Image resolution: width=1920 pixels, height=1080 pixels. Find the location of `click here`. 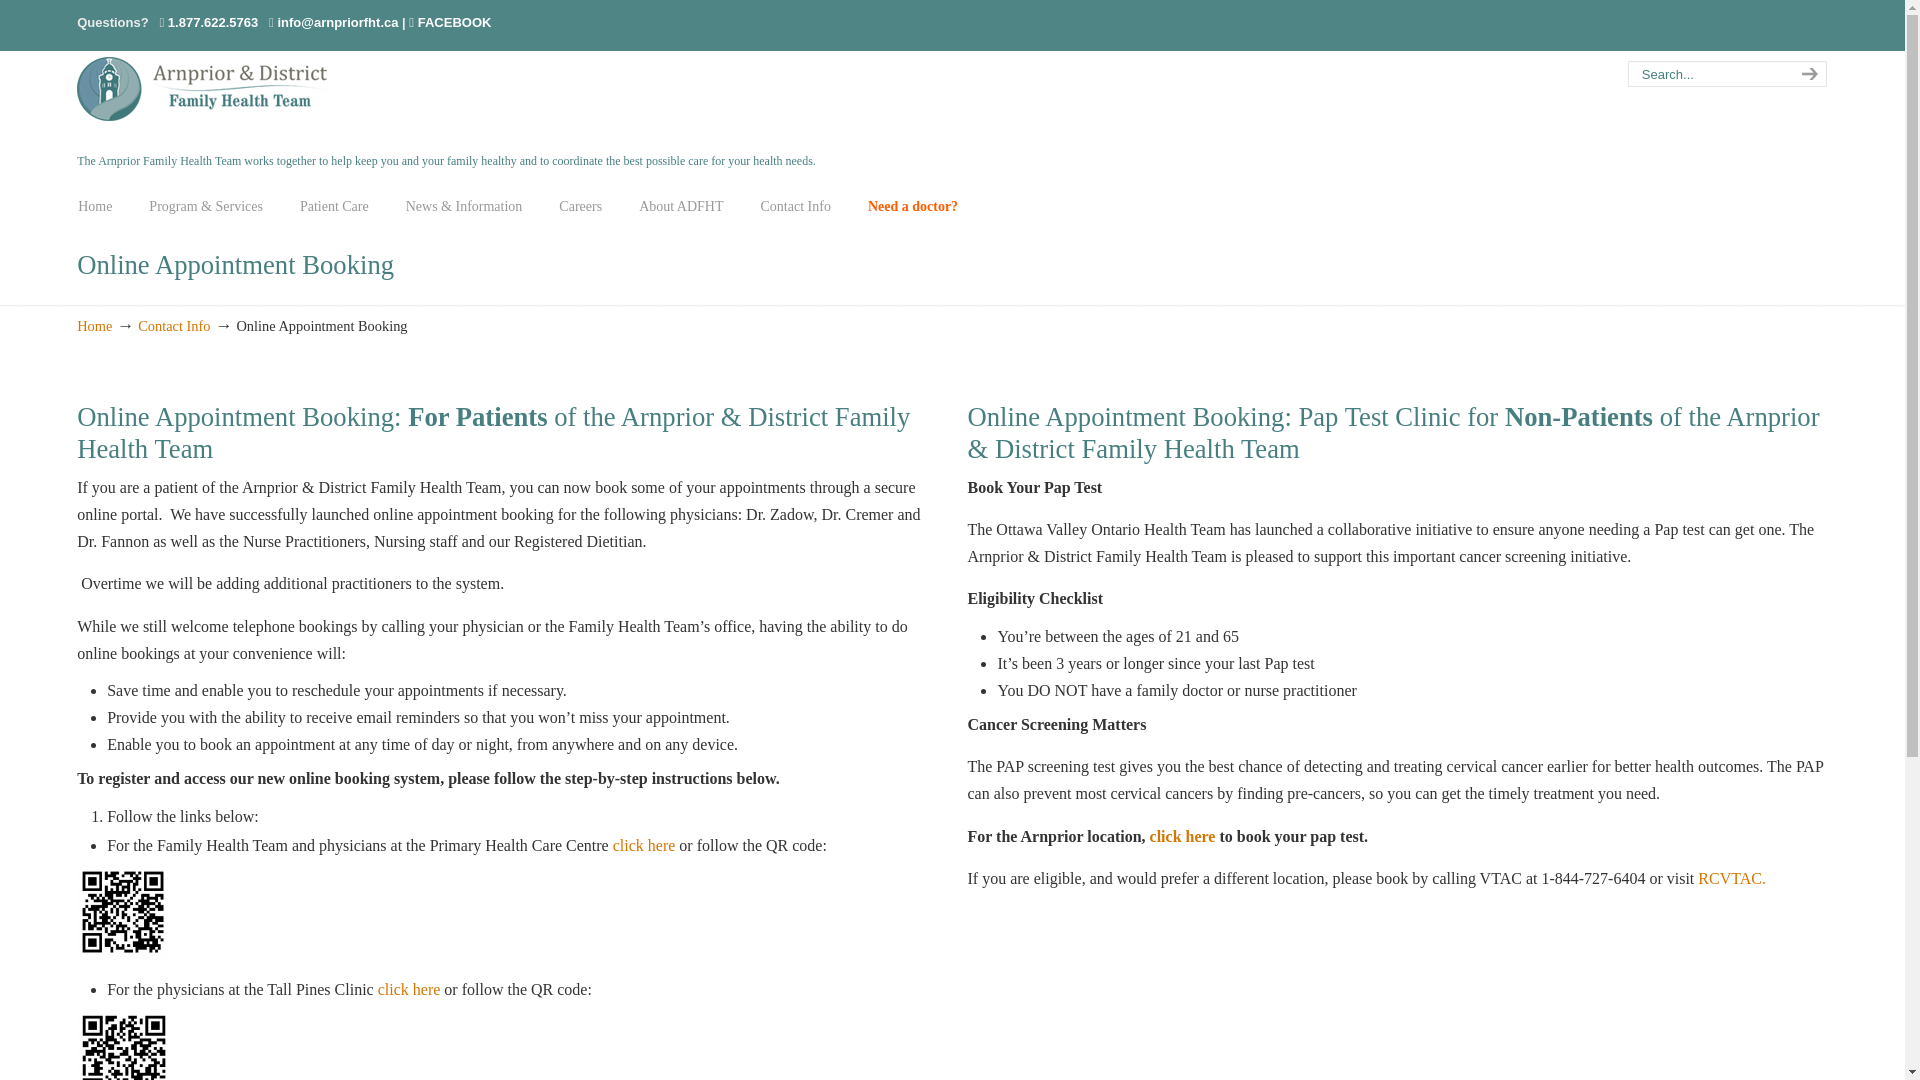

click here is located at coordinates (410, 988).